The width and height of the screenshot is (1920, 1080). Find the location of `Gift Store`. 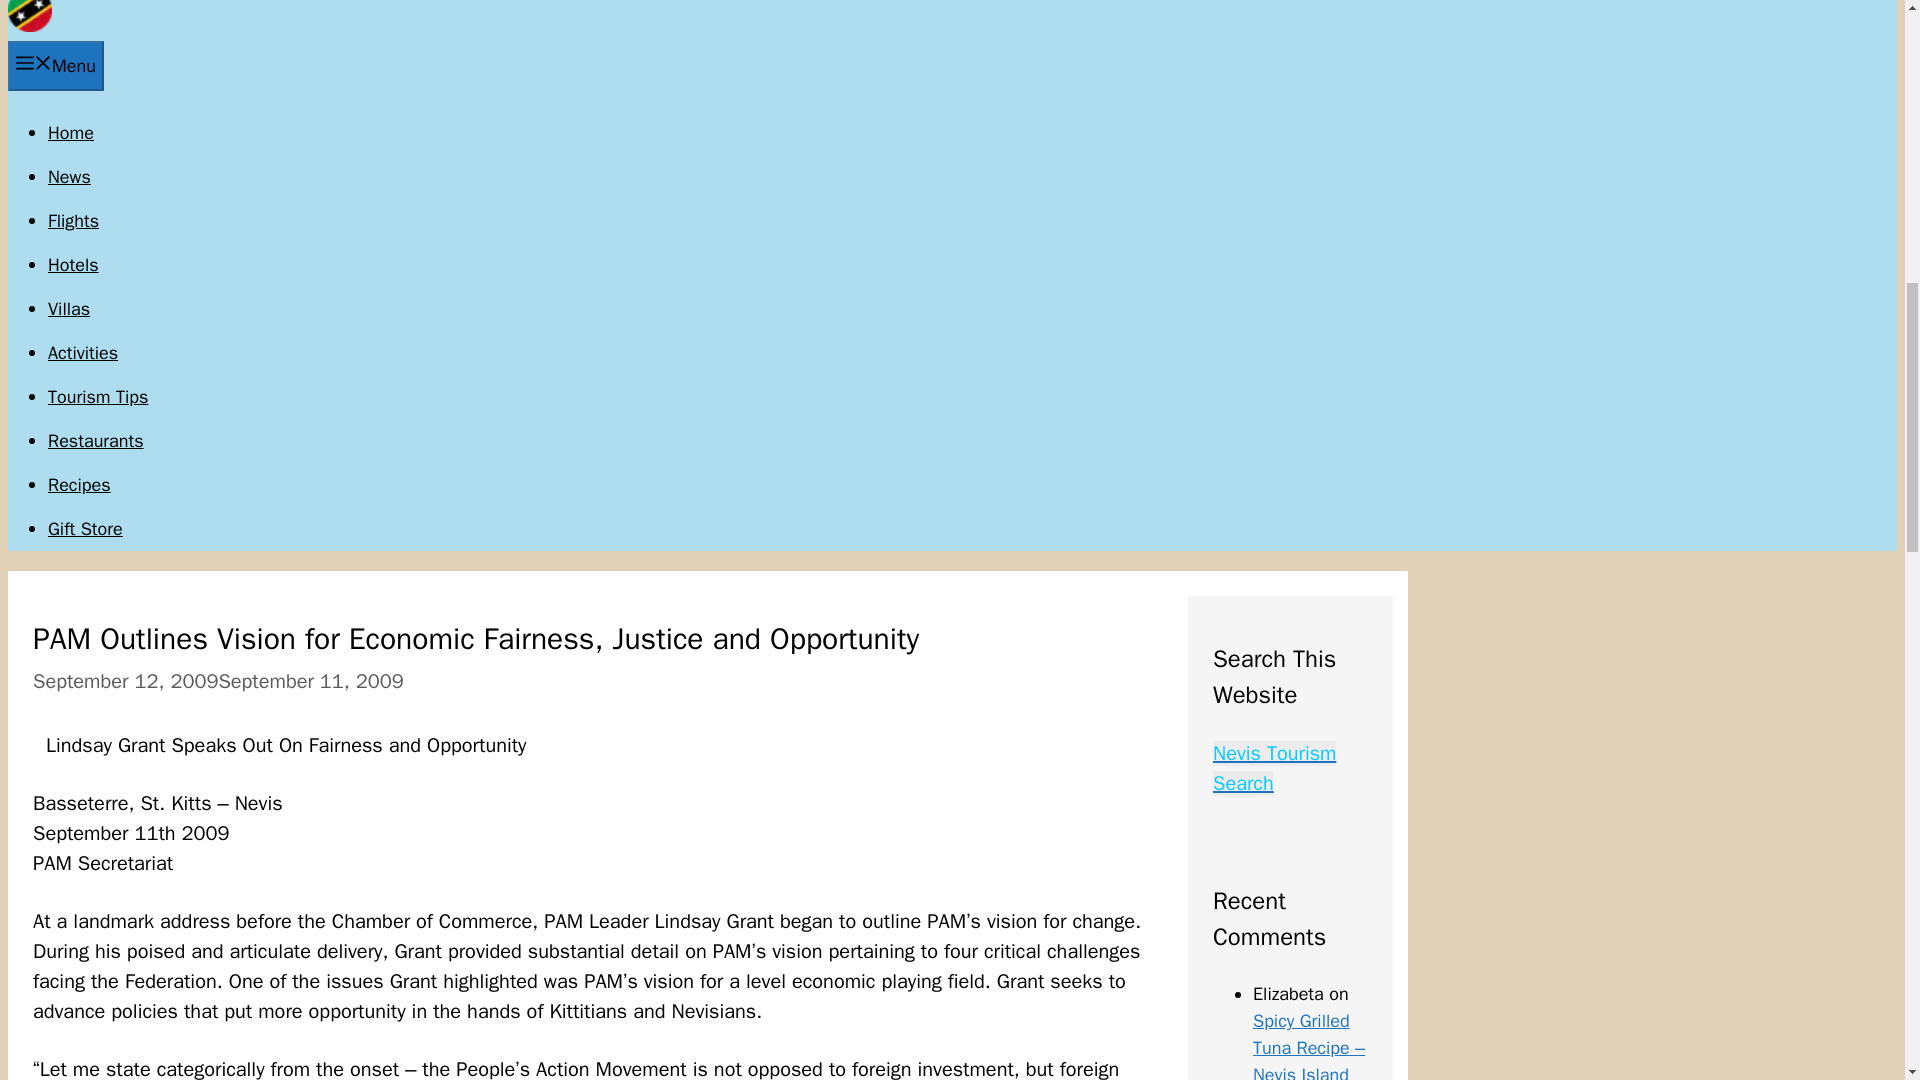

Gift Store is located at coordinates (85, 529).